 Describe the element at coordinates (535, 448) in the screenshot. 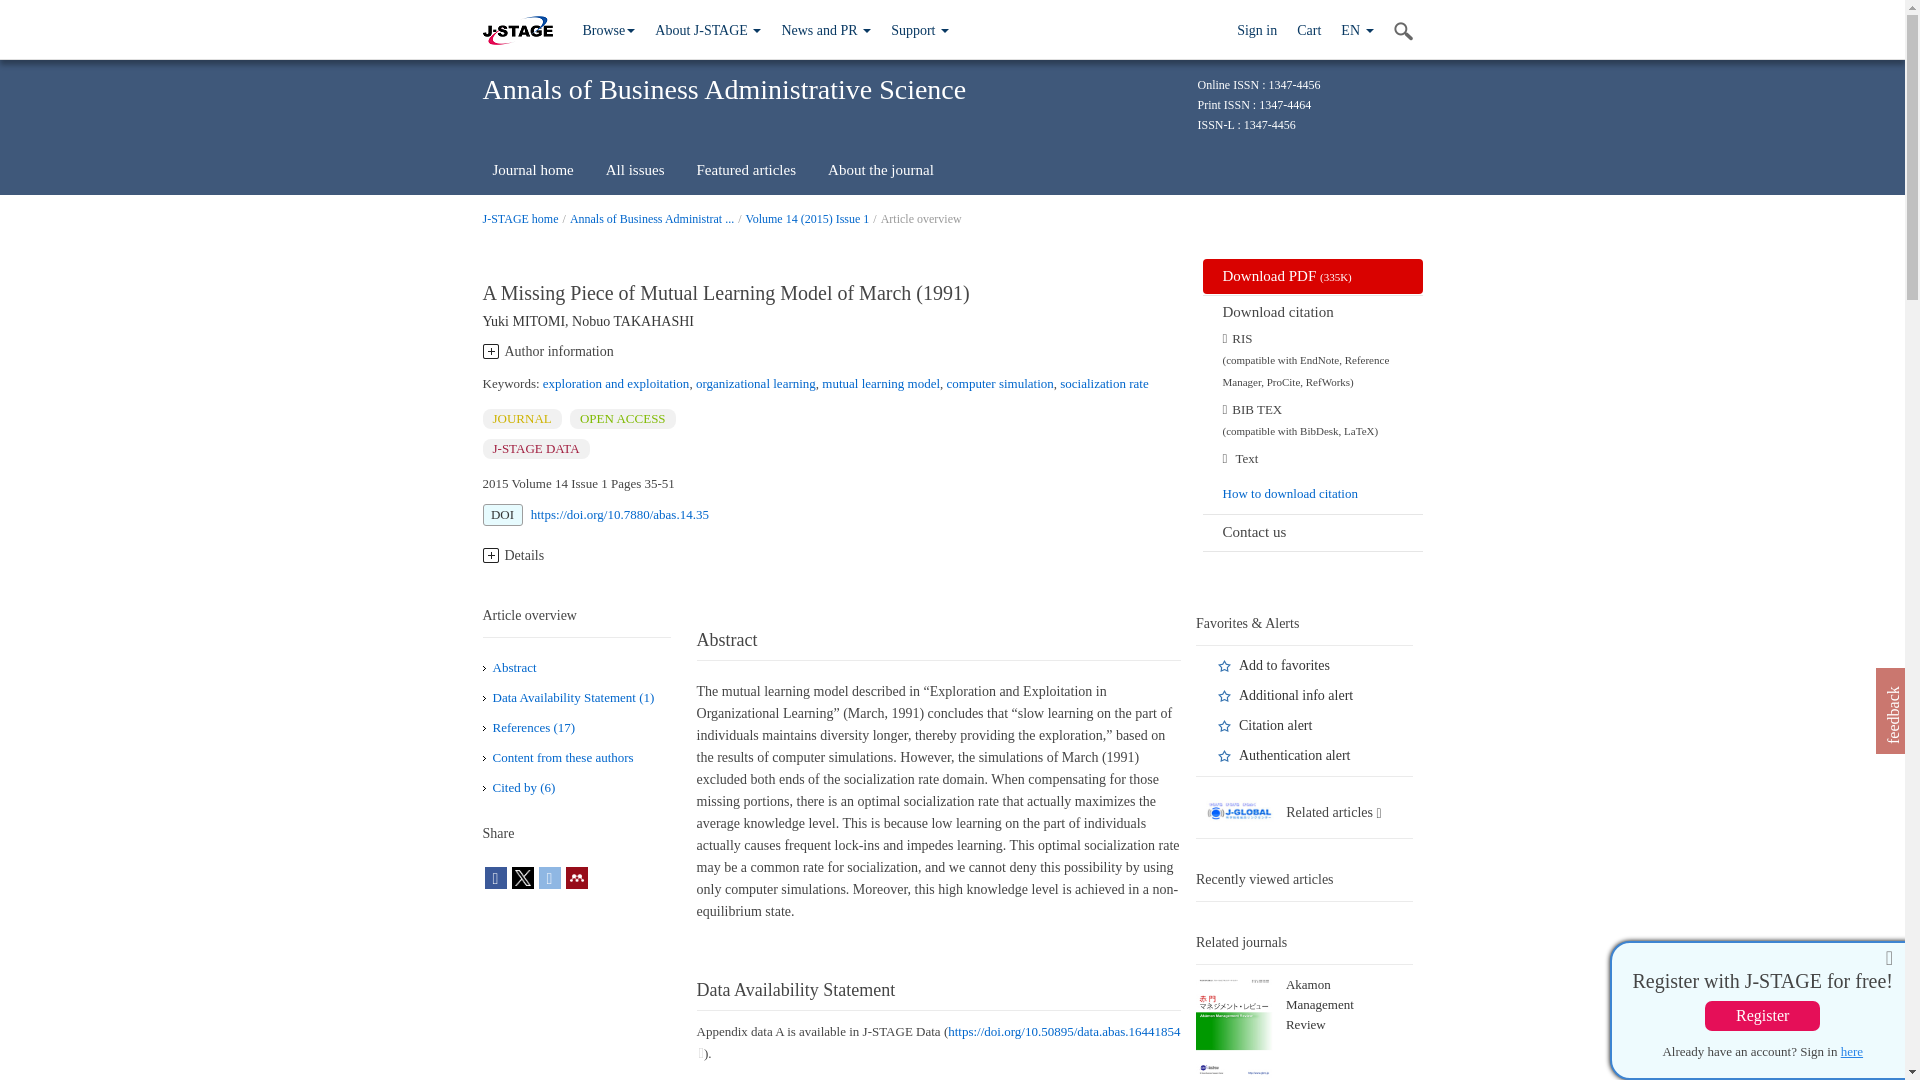

I see `J-STAGE Data` at that location.